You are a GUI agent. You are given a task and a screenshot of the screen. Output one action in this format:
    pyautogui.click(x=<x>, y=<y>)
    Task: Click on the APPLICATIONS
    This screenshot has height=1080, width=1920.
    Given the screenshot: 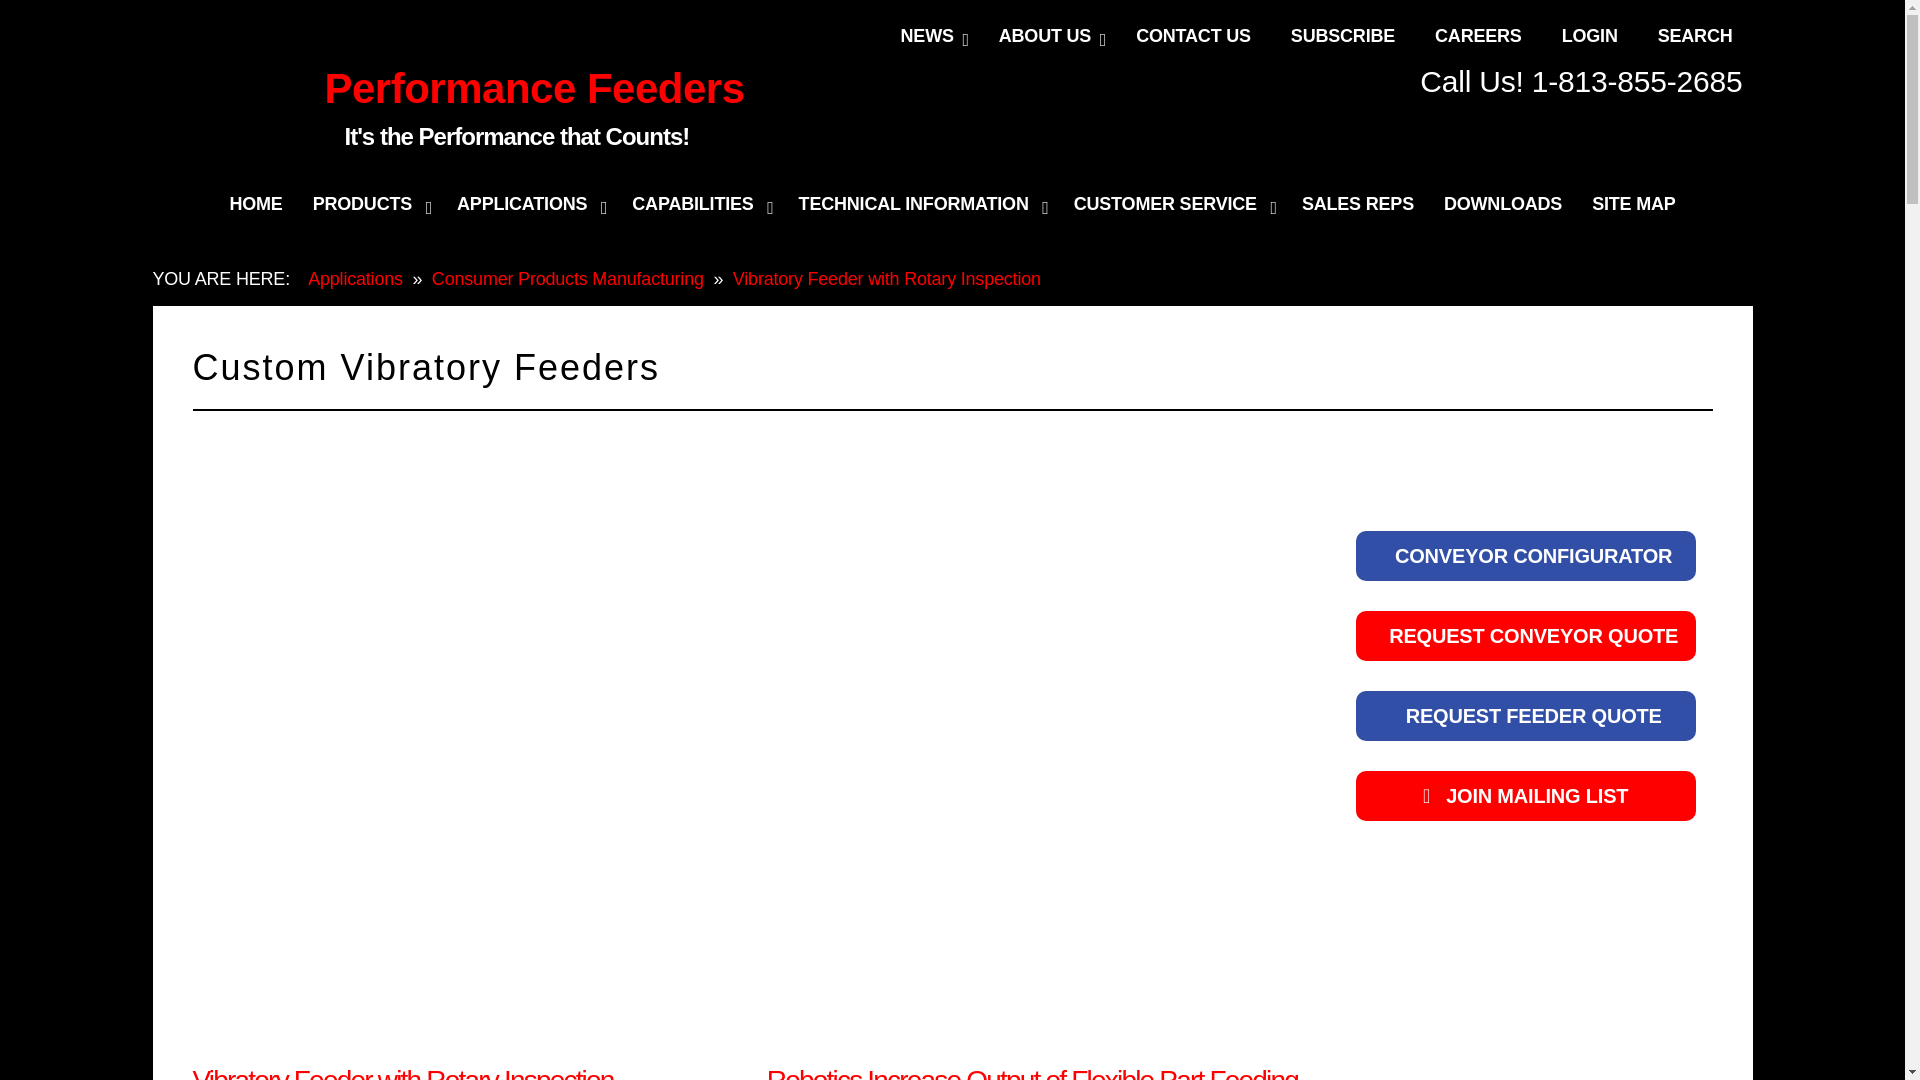 What is the action you would take?
    pyautogui.click(x=528, y=204)
    